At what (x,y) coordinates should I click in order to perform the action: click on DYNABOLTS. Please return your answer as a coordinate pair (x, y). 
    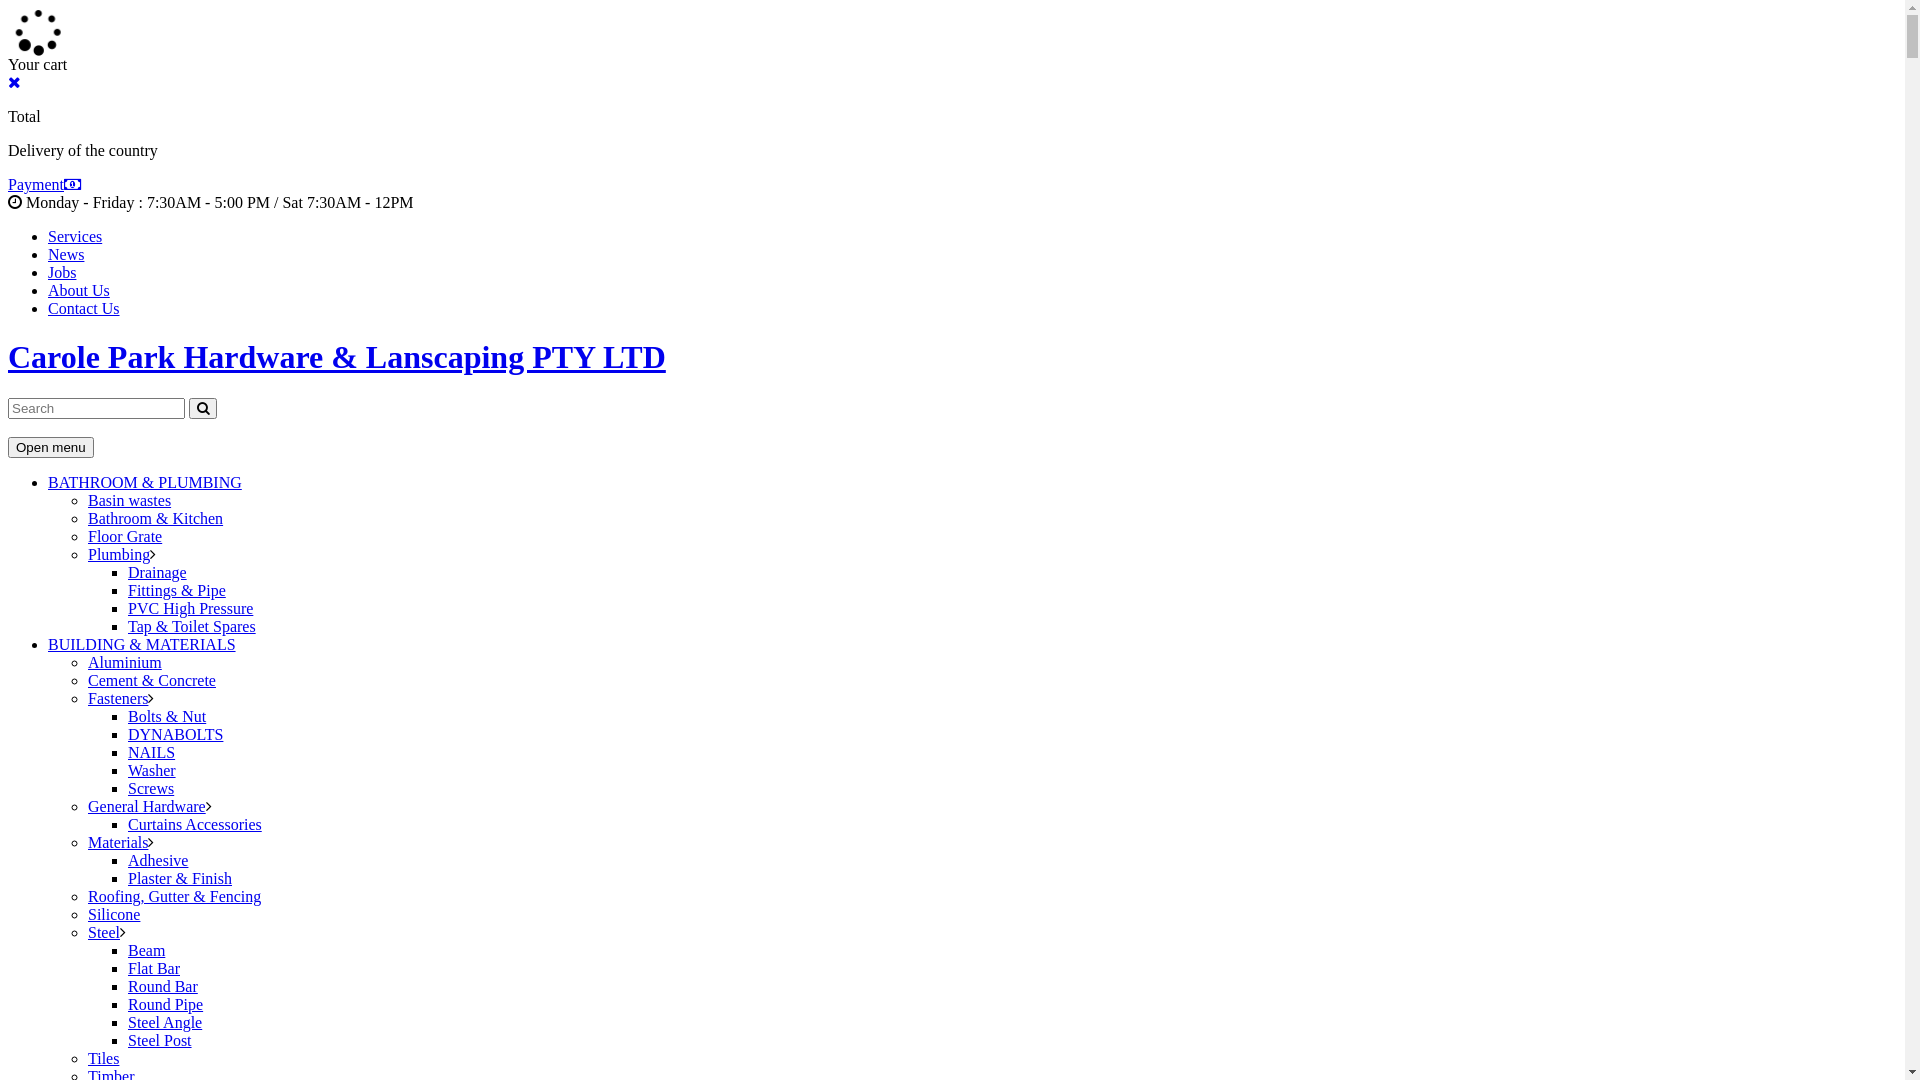
    Looking at the image, I should click on (176, 734).